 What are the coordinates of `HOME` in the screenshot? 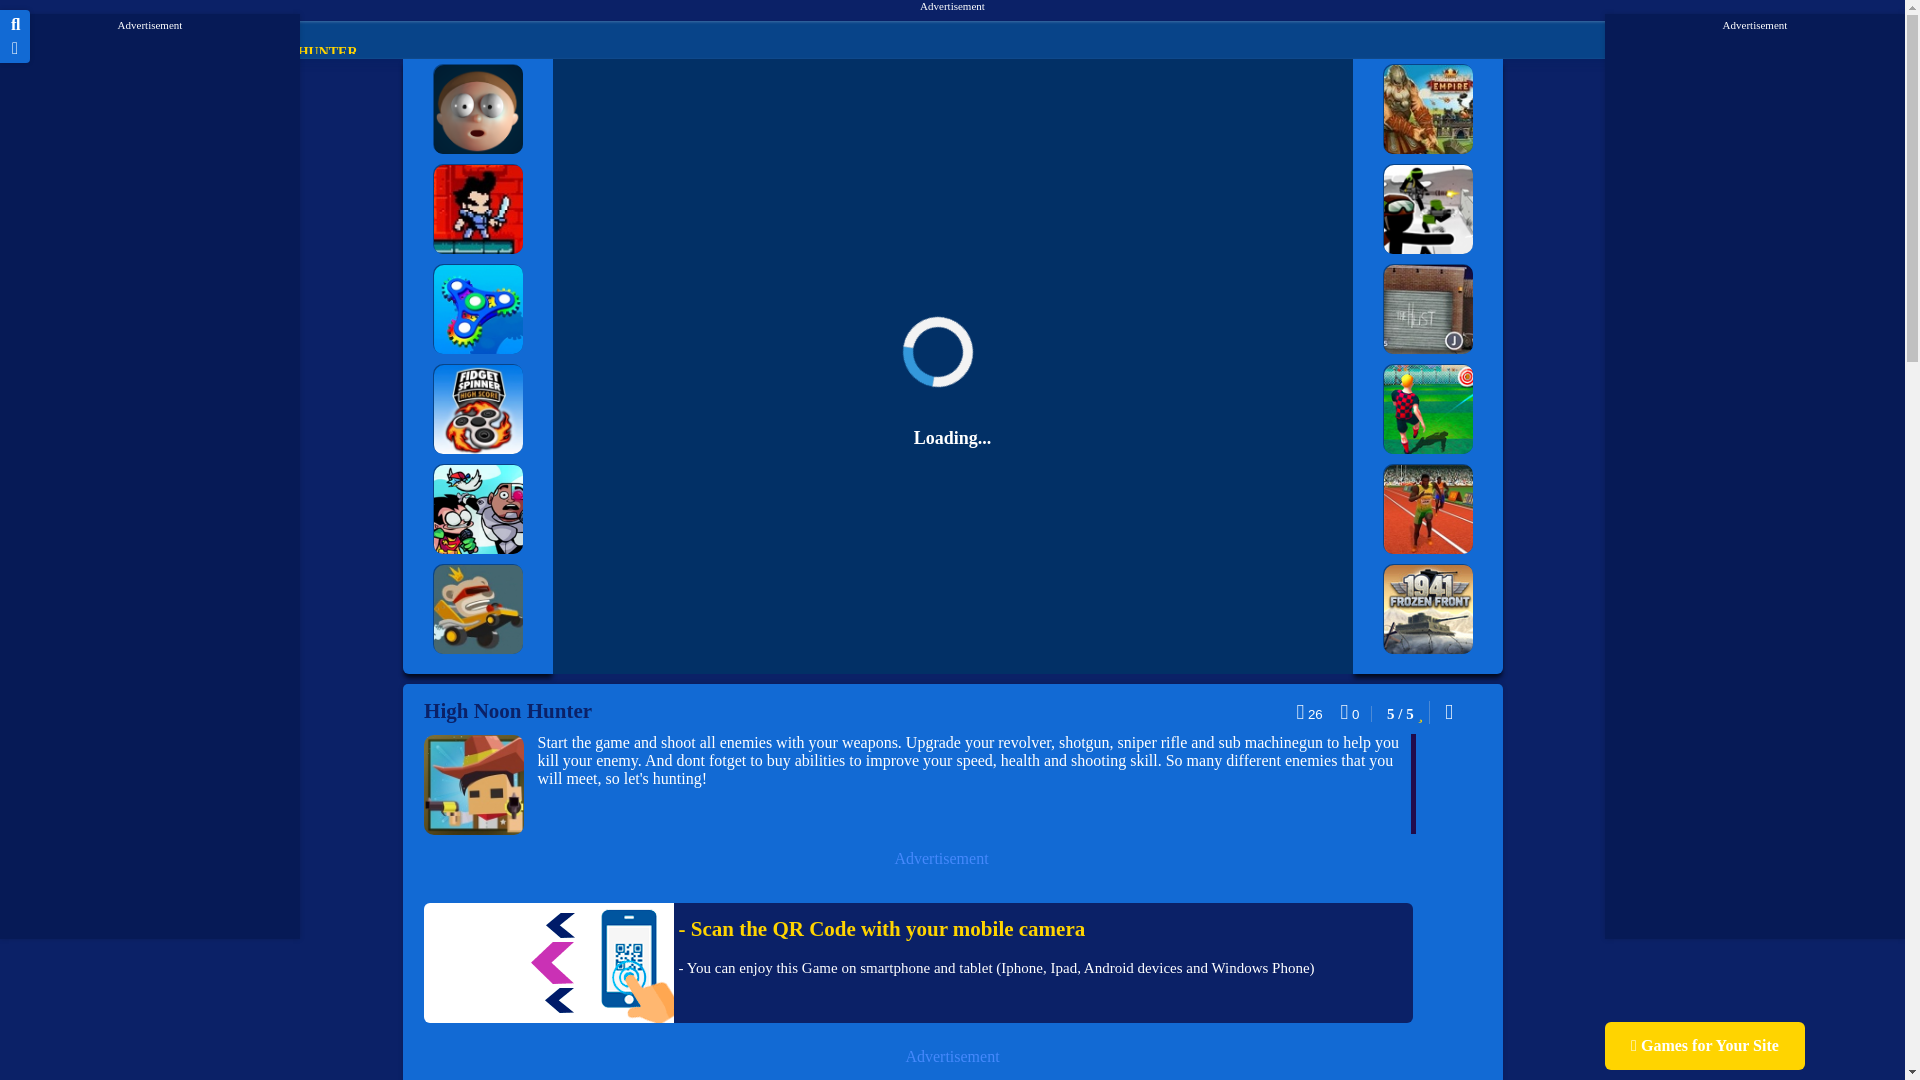 It's located at (60, 52).